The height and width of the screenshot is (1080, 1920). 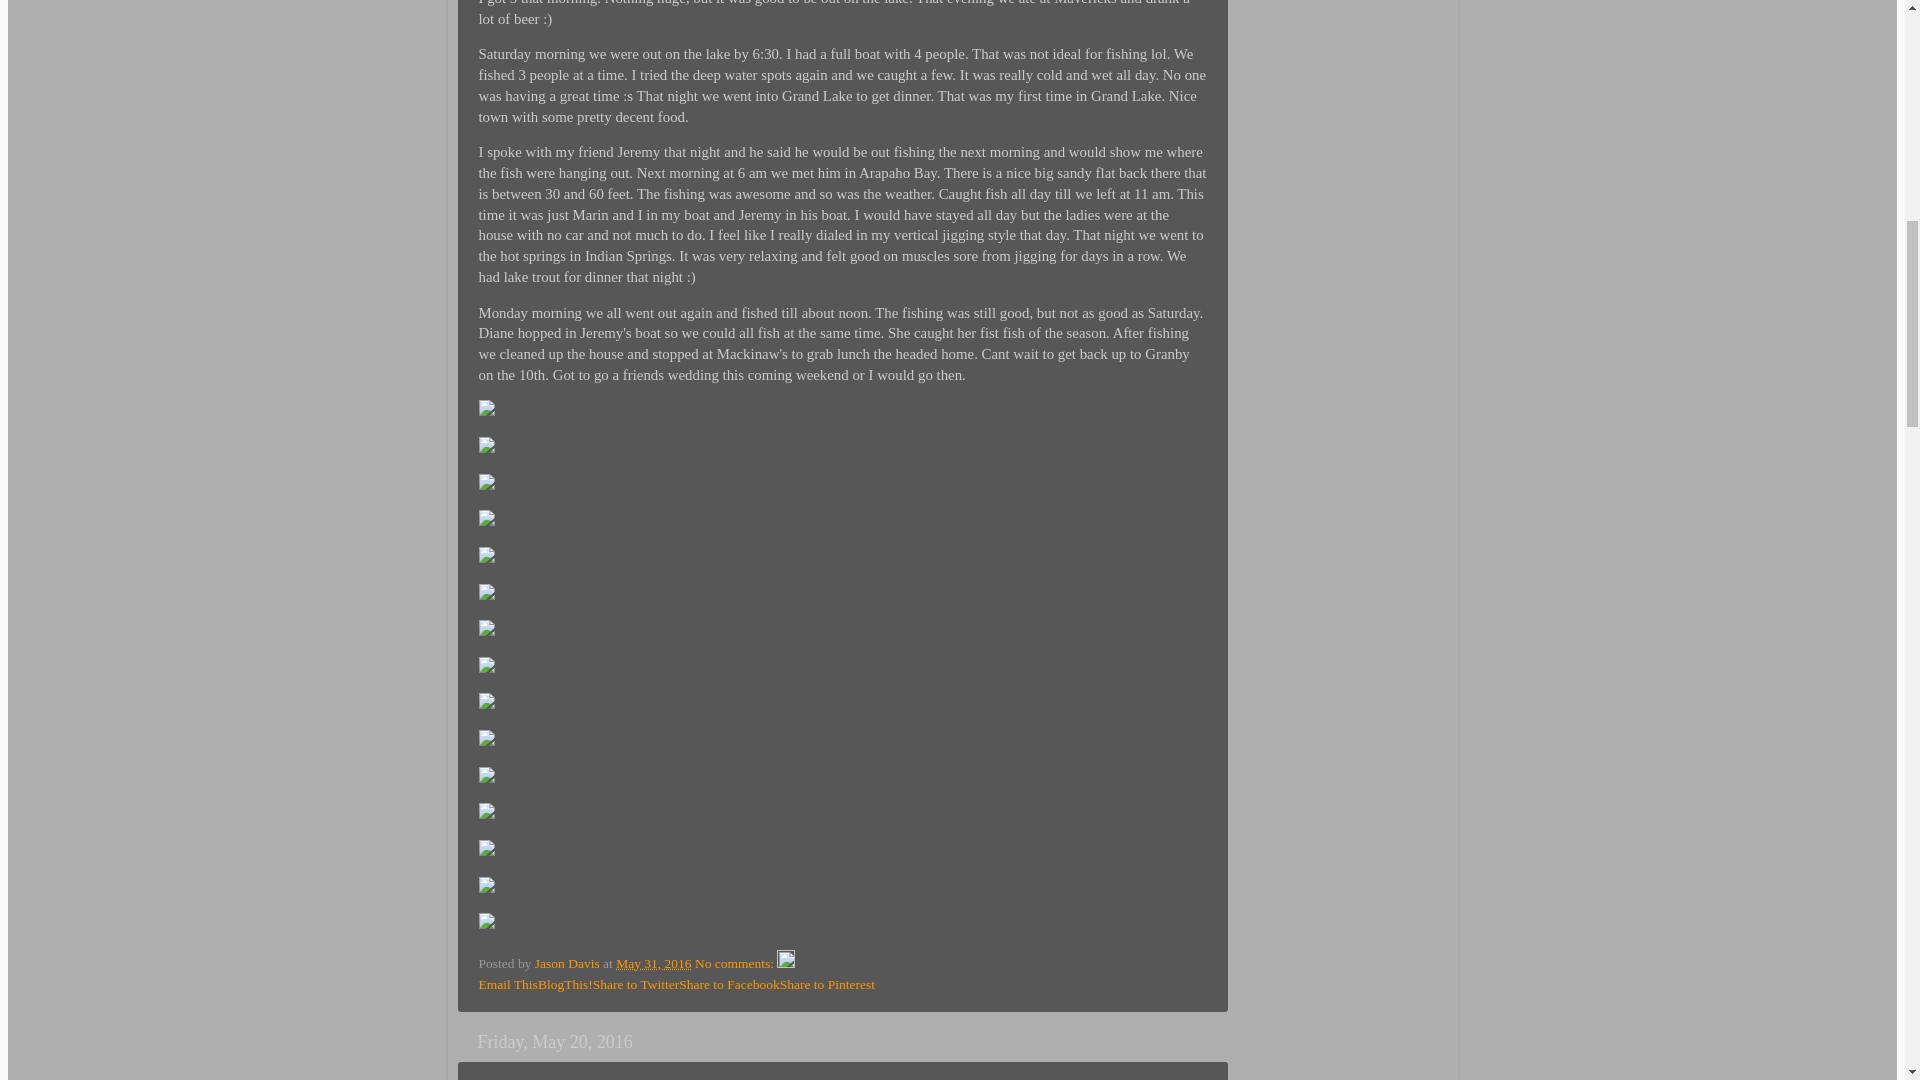 What do you see at coordinates (508, 984) in the screenshot?
I see `Email This` at bounding box center [508, 984].